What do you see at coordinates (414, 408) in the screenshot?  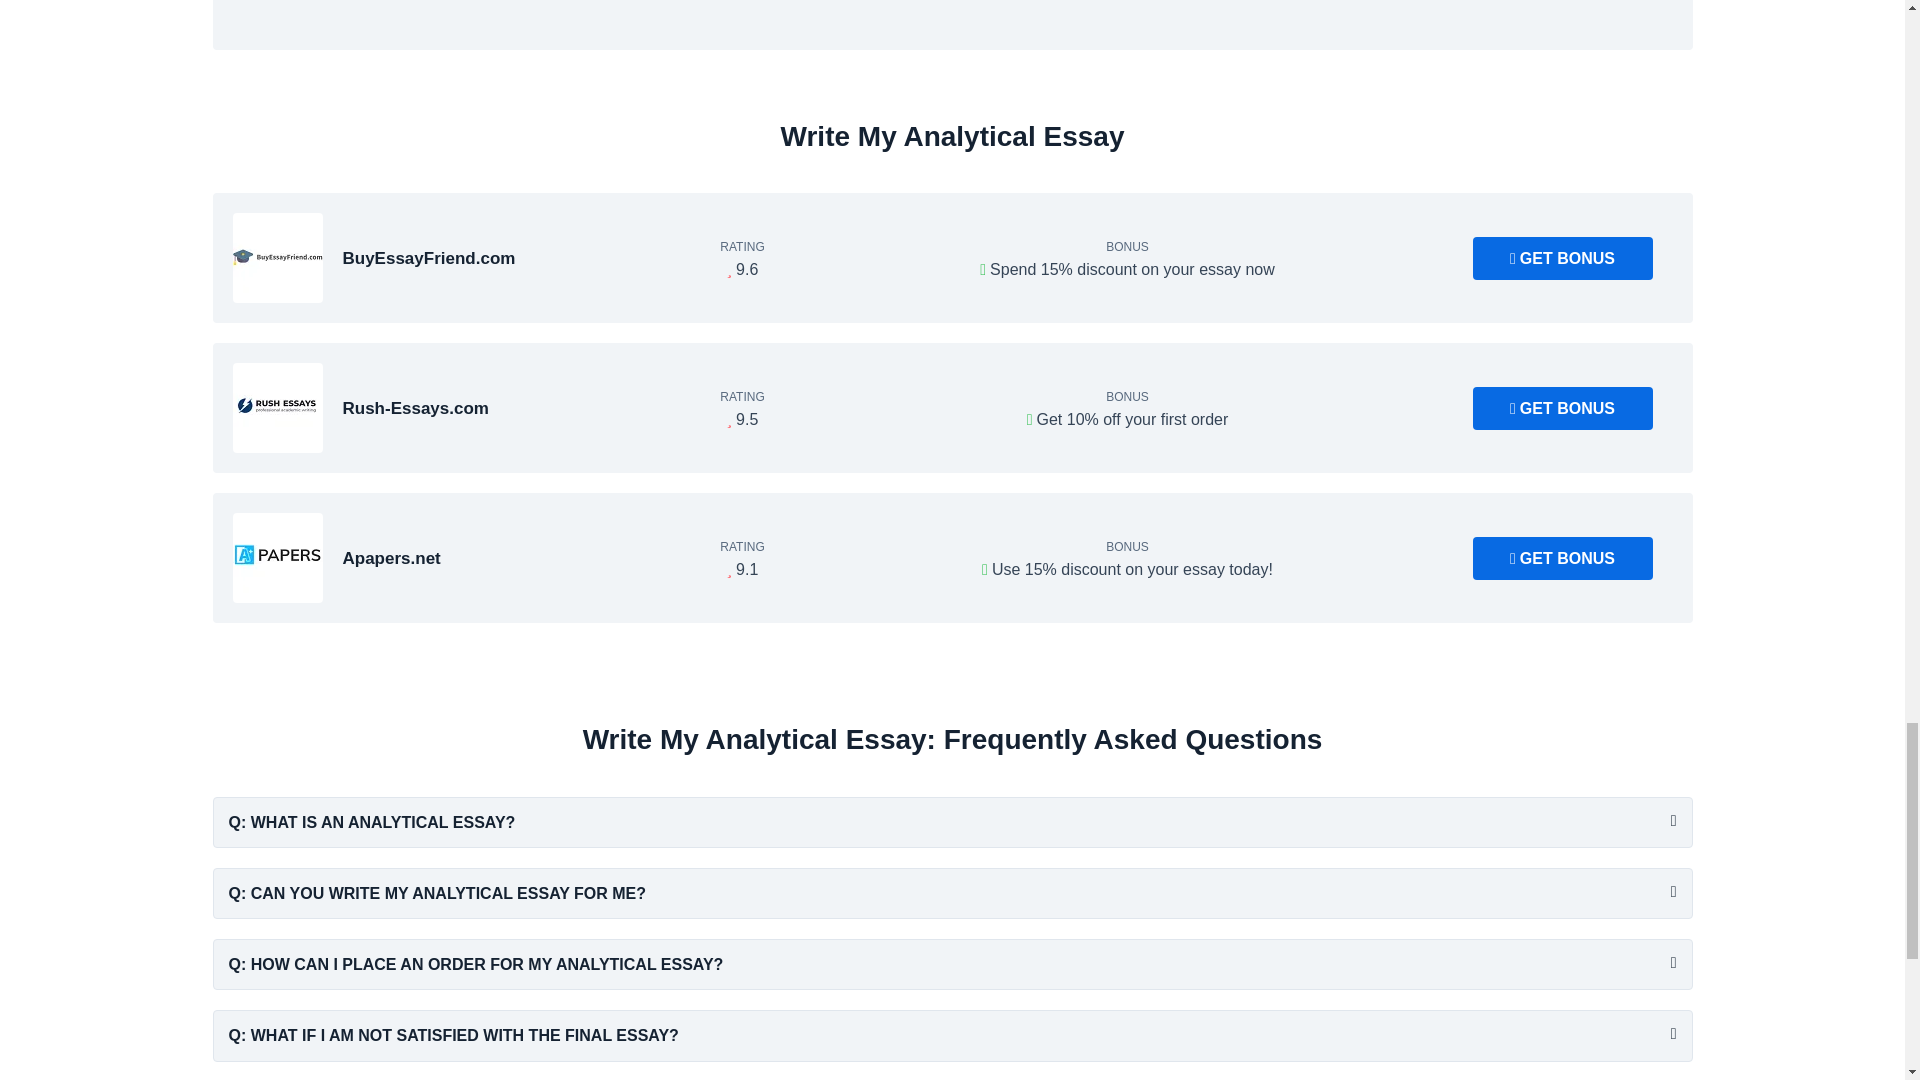 I see `Rush-Essays.com` at bounding box center [414, 408].